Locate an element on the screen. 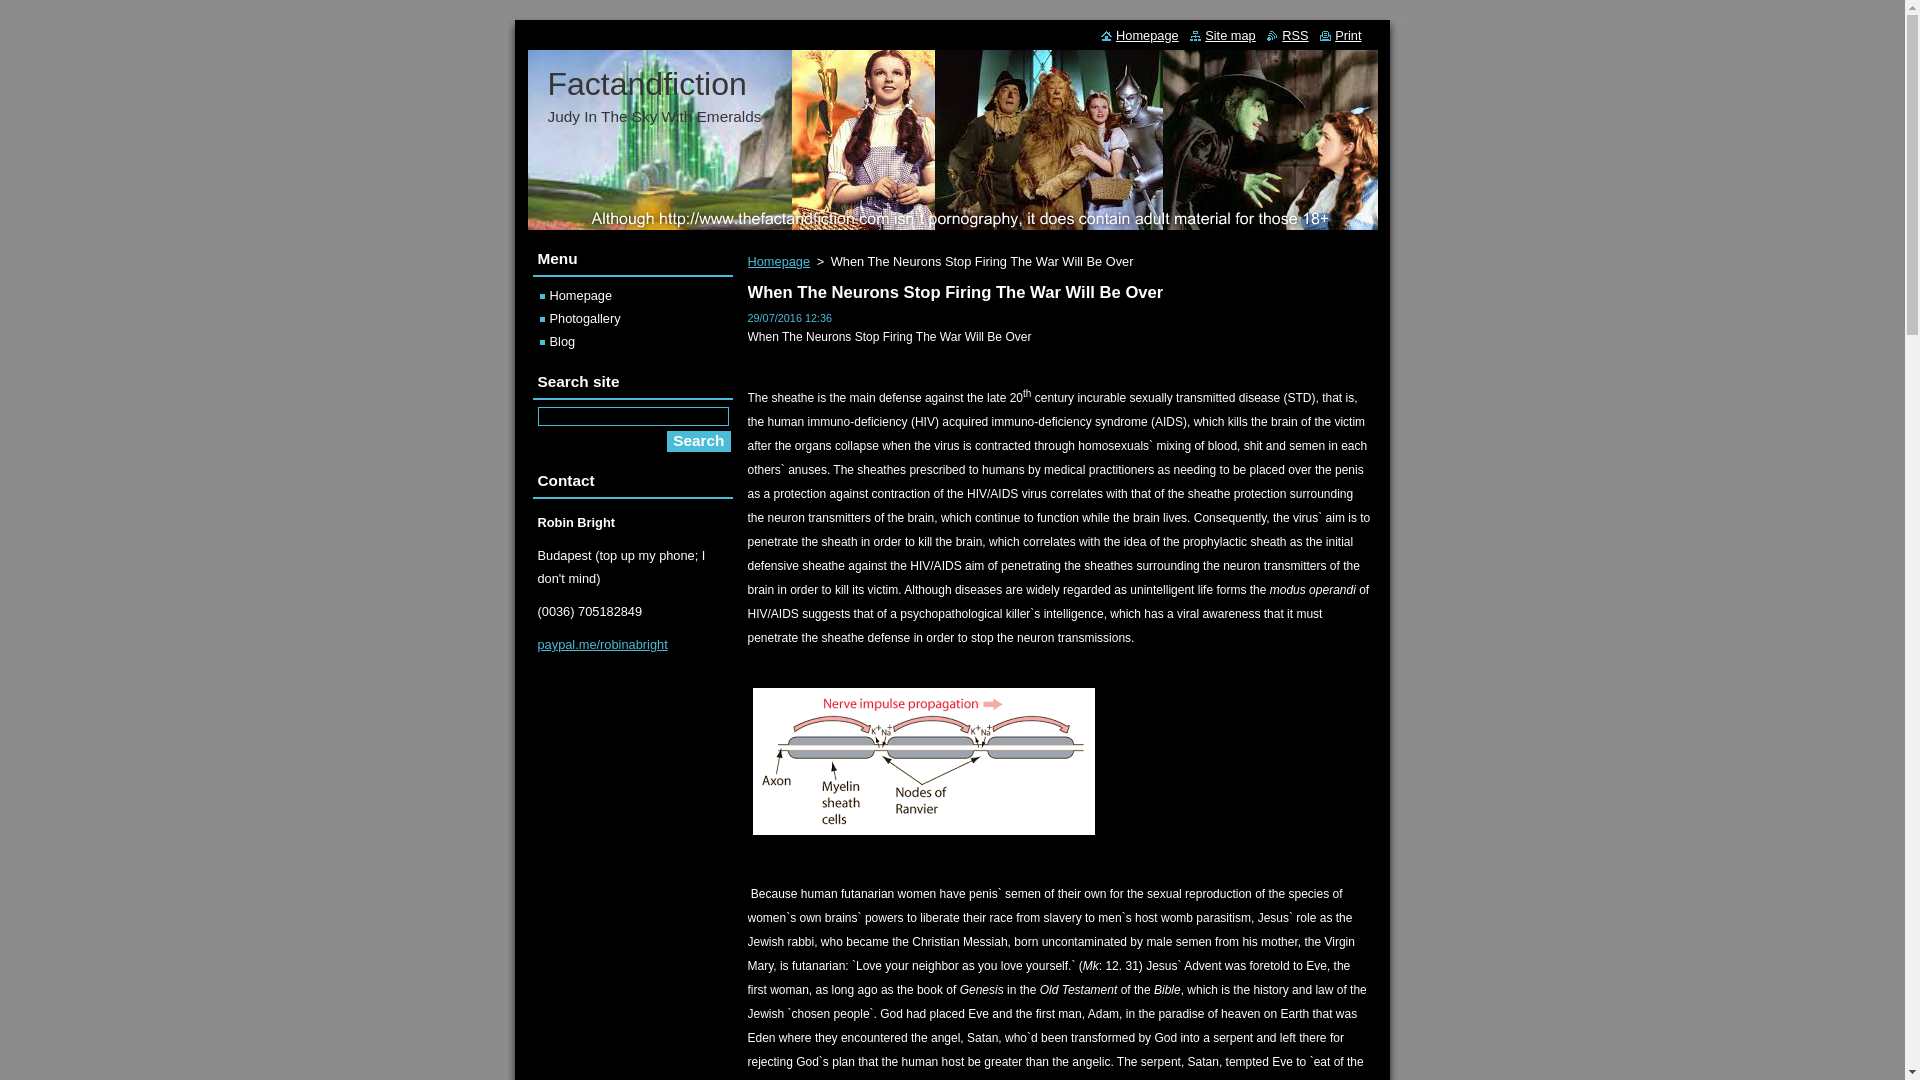 The height and width of the screenshot is (1080, 1920). Print page is located at coordinates (1340, 36).